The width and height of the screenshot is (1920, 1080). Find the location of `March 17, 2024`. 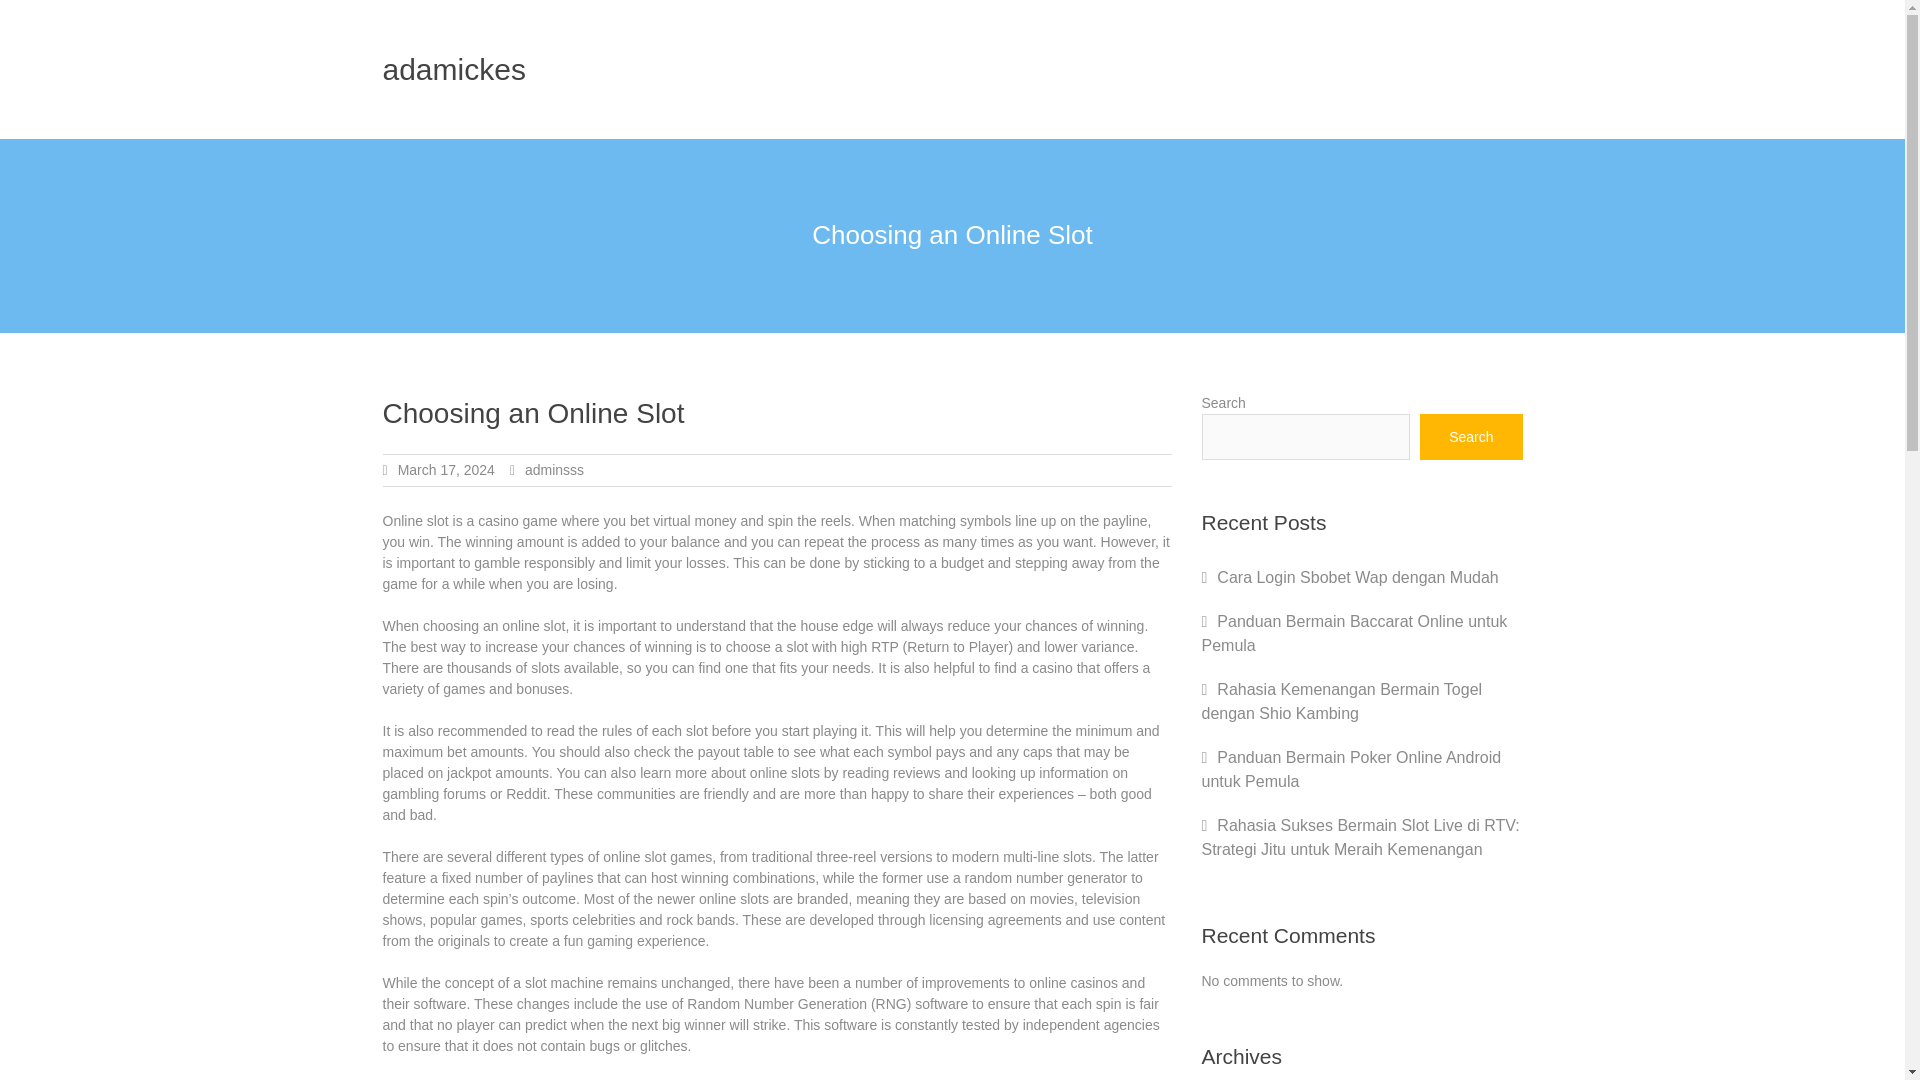

March 17, 2024 is located at coordinates (446, 470).